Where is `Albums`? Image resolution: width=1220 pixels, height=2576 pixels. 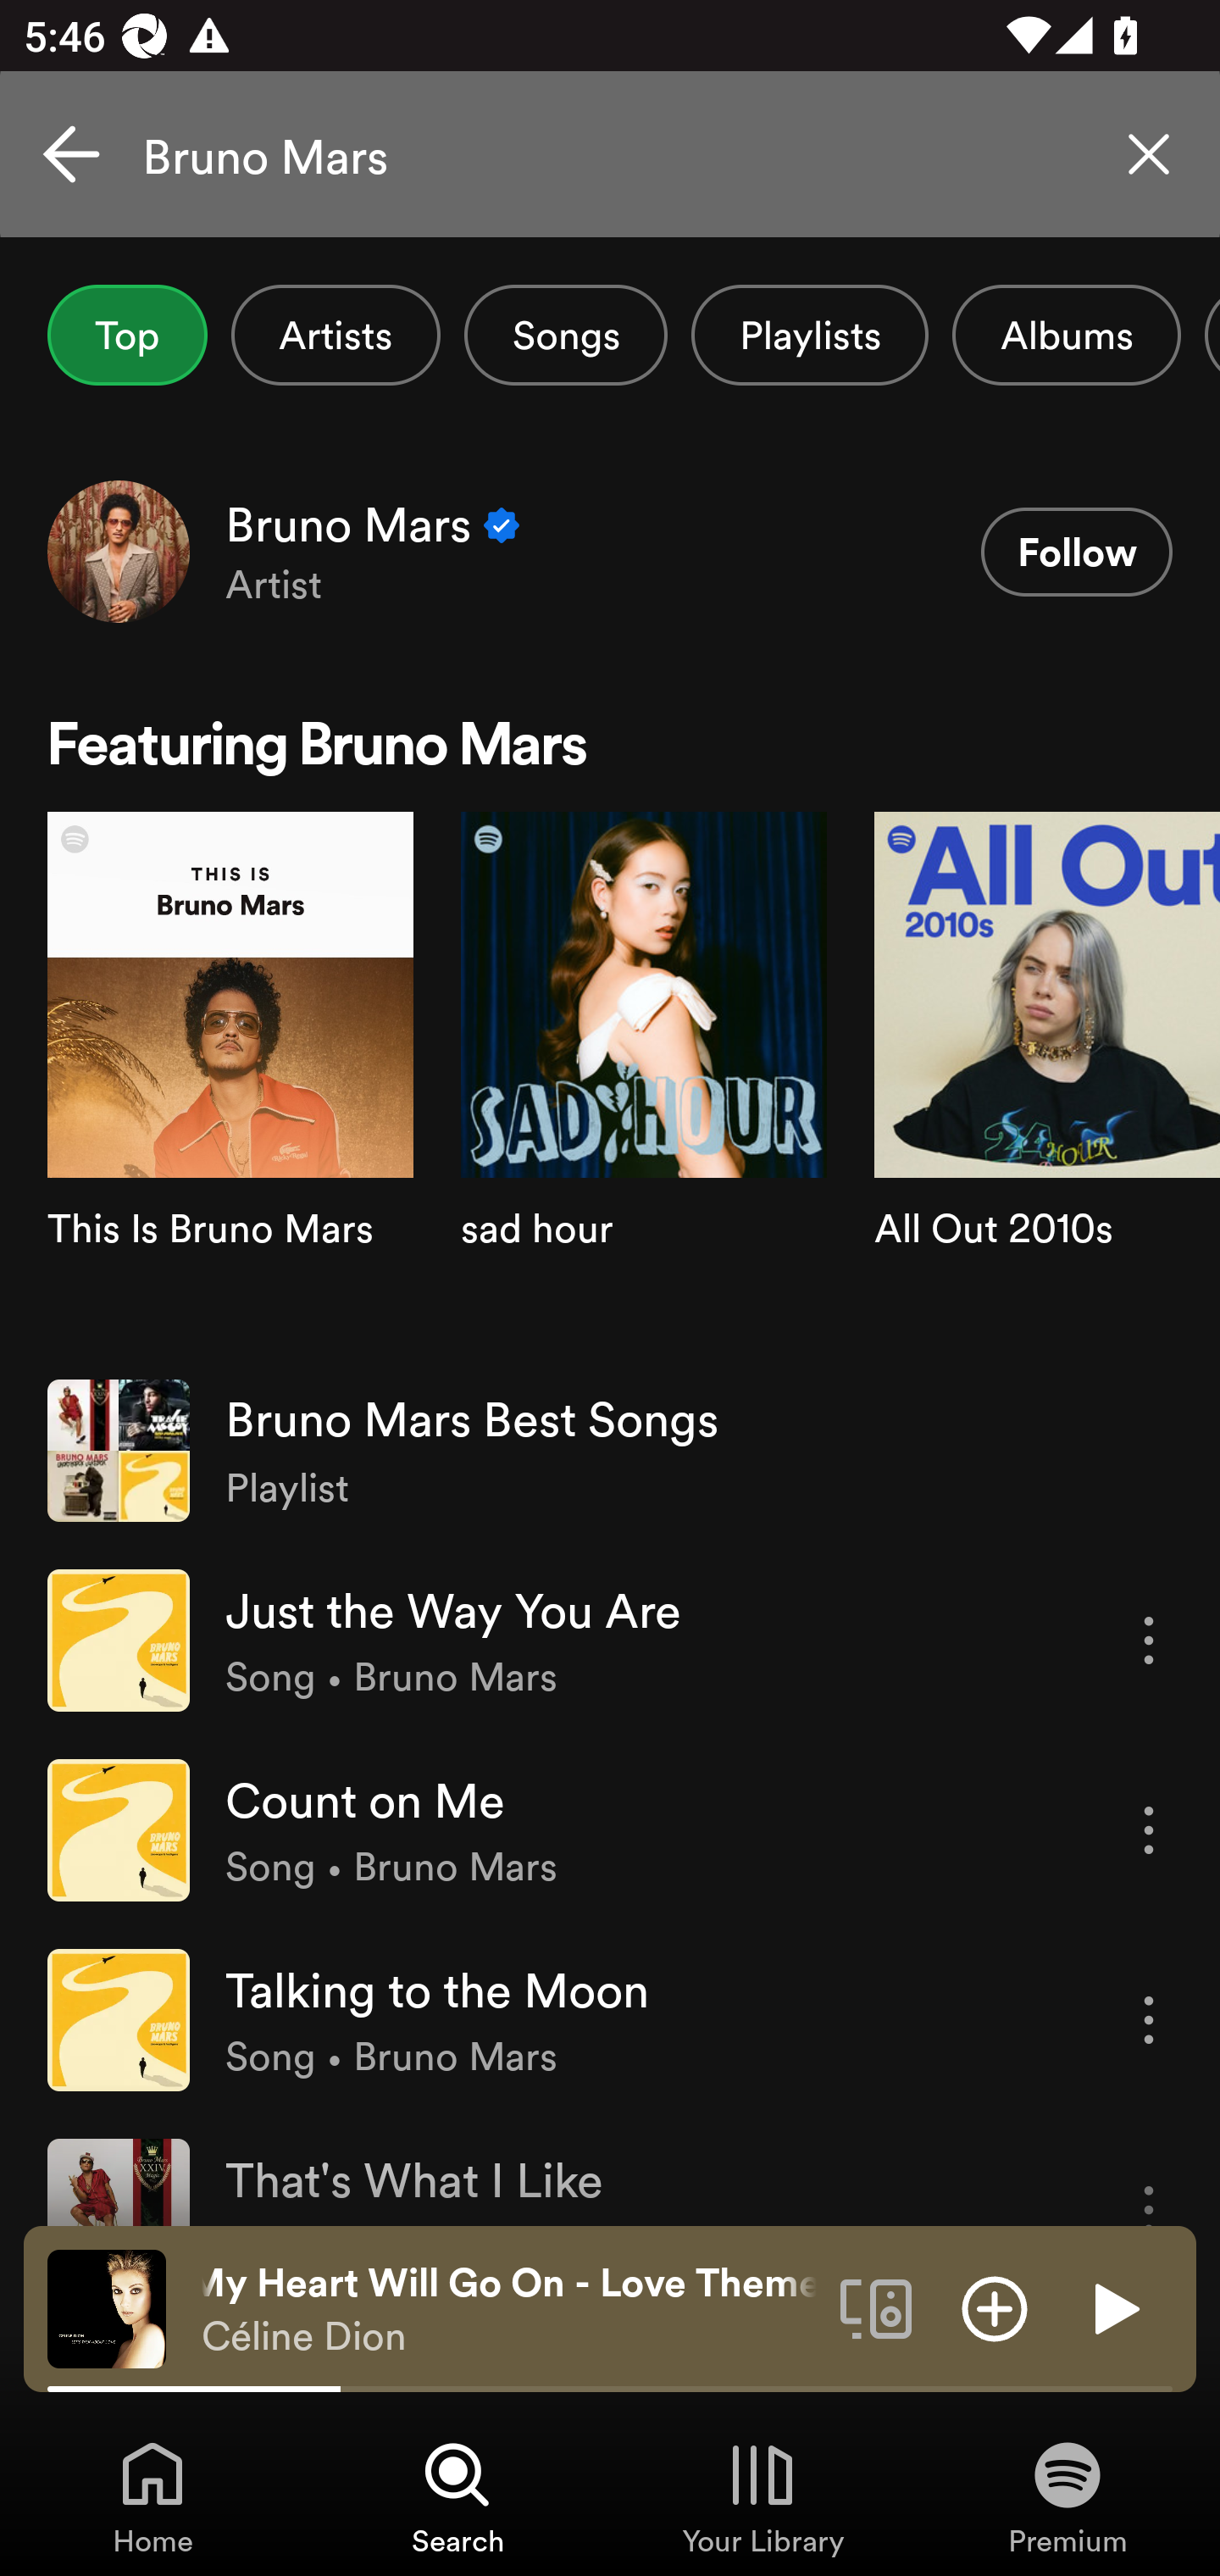 Albums is located at coordinates (1066, 335).